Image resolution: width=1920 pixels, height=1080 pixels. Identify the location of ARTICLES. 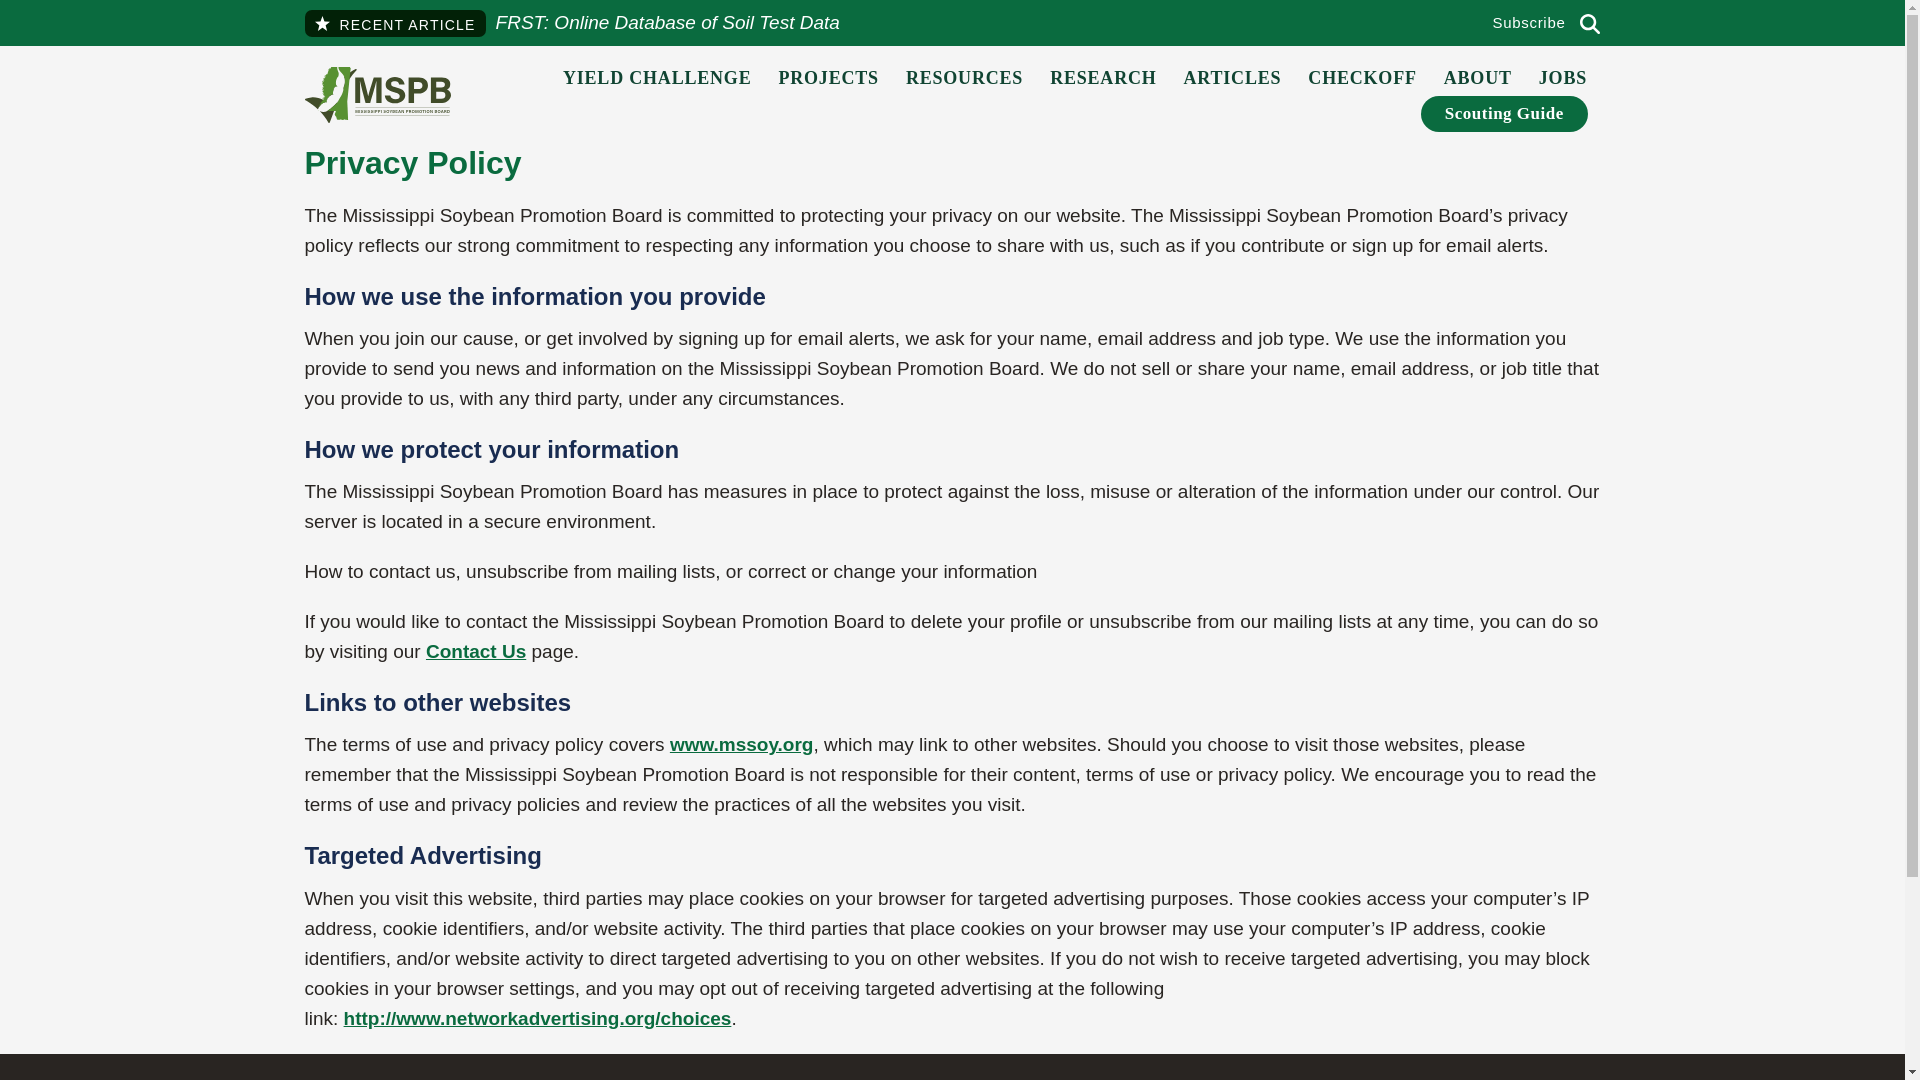
(1233, 77).